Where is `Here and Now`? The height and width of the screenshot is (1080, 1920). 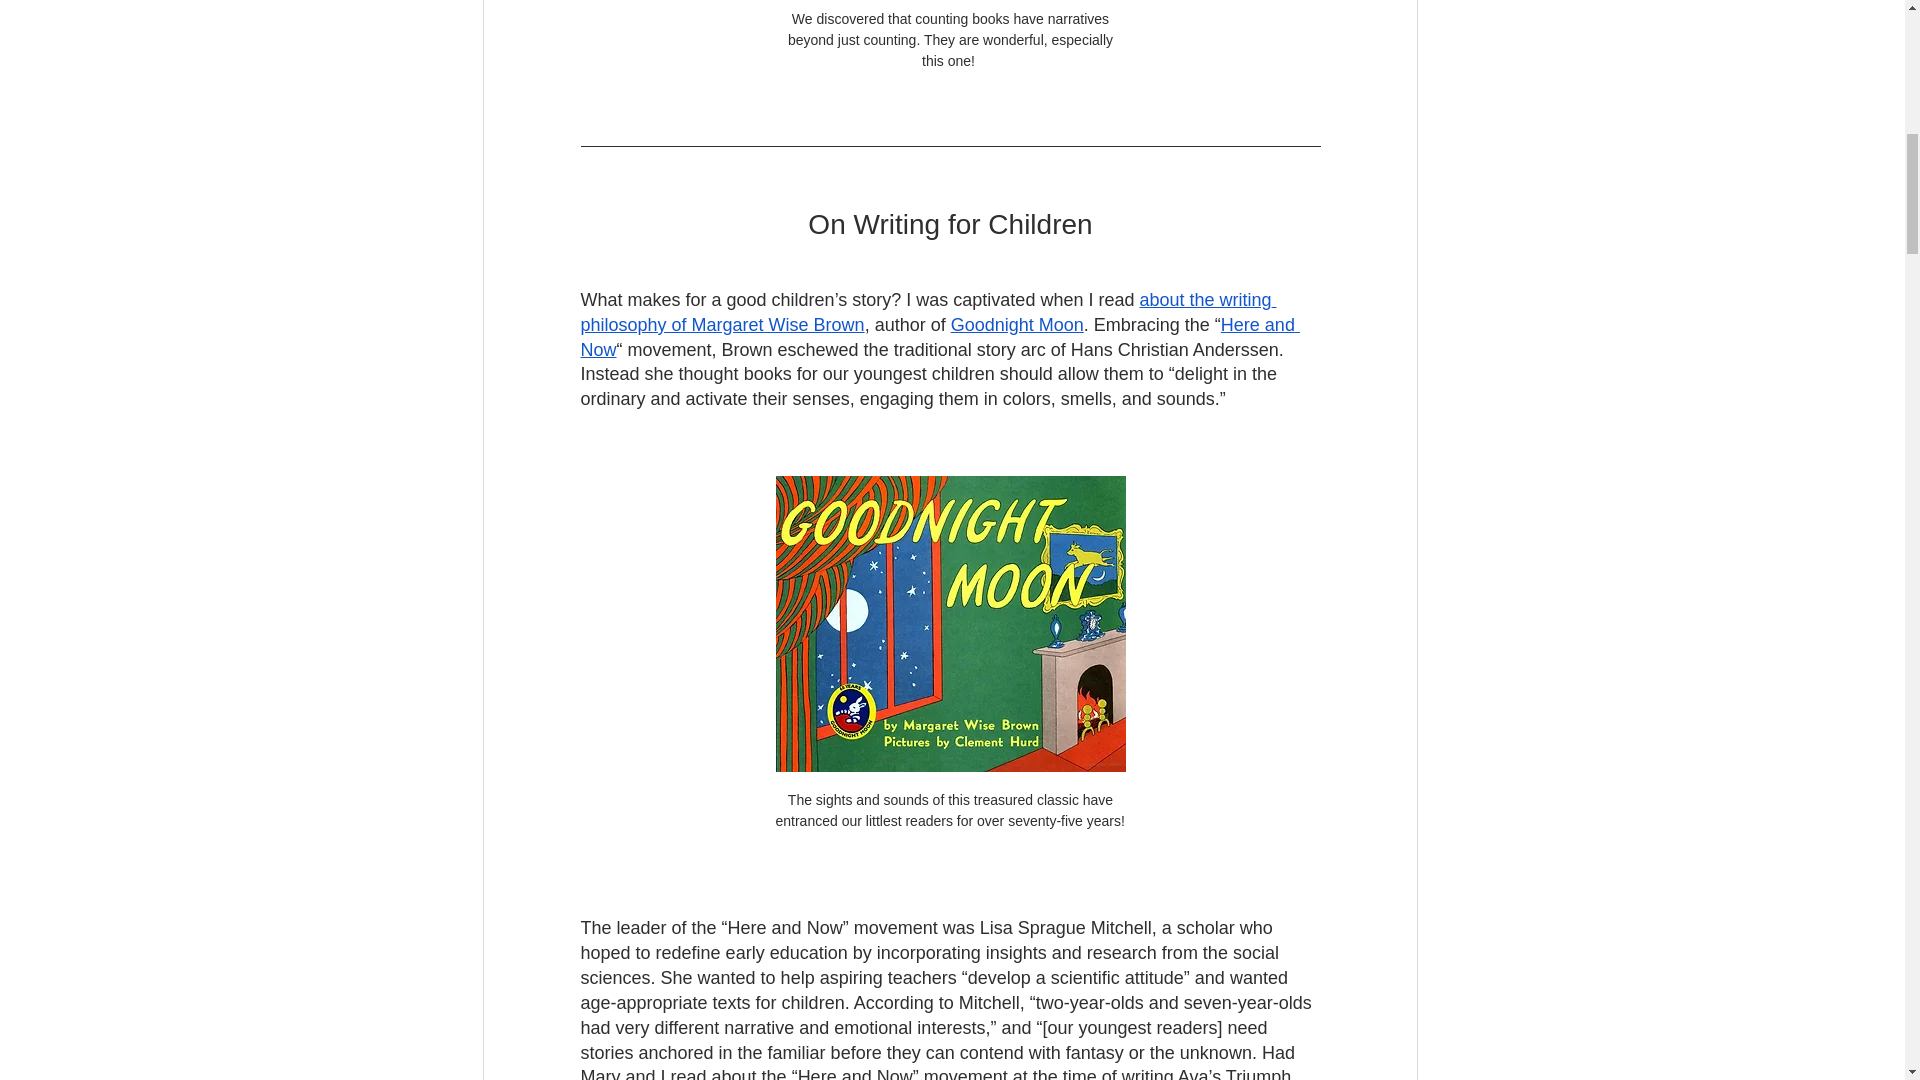 Here and Now is located at coordinates (939, 337).